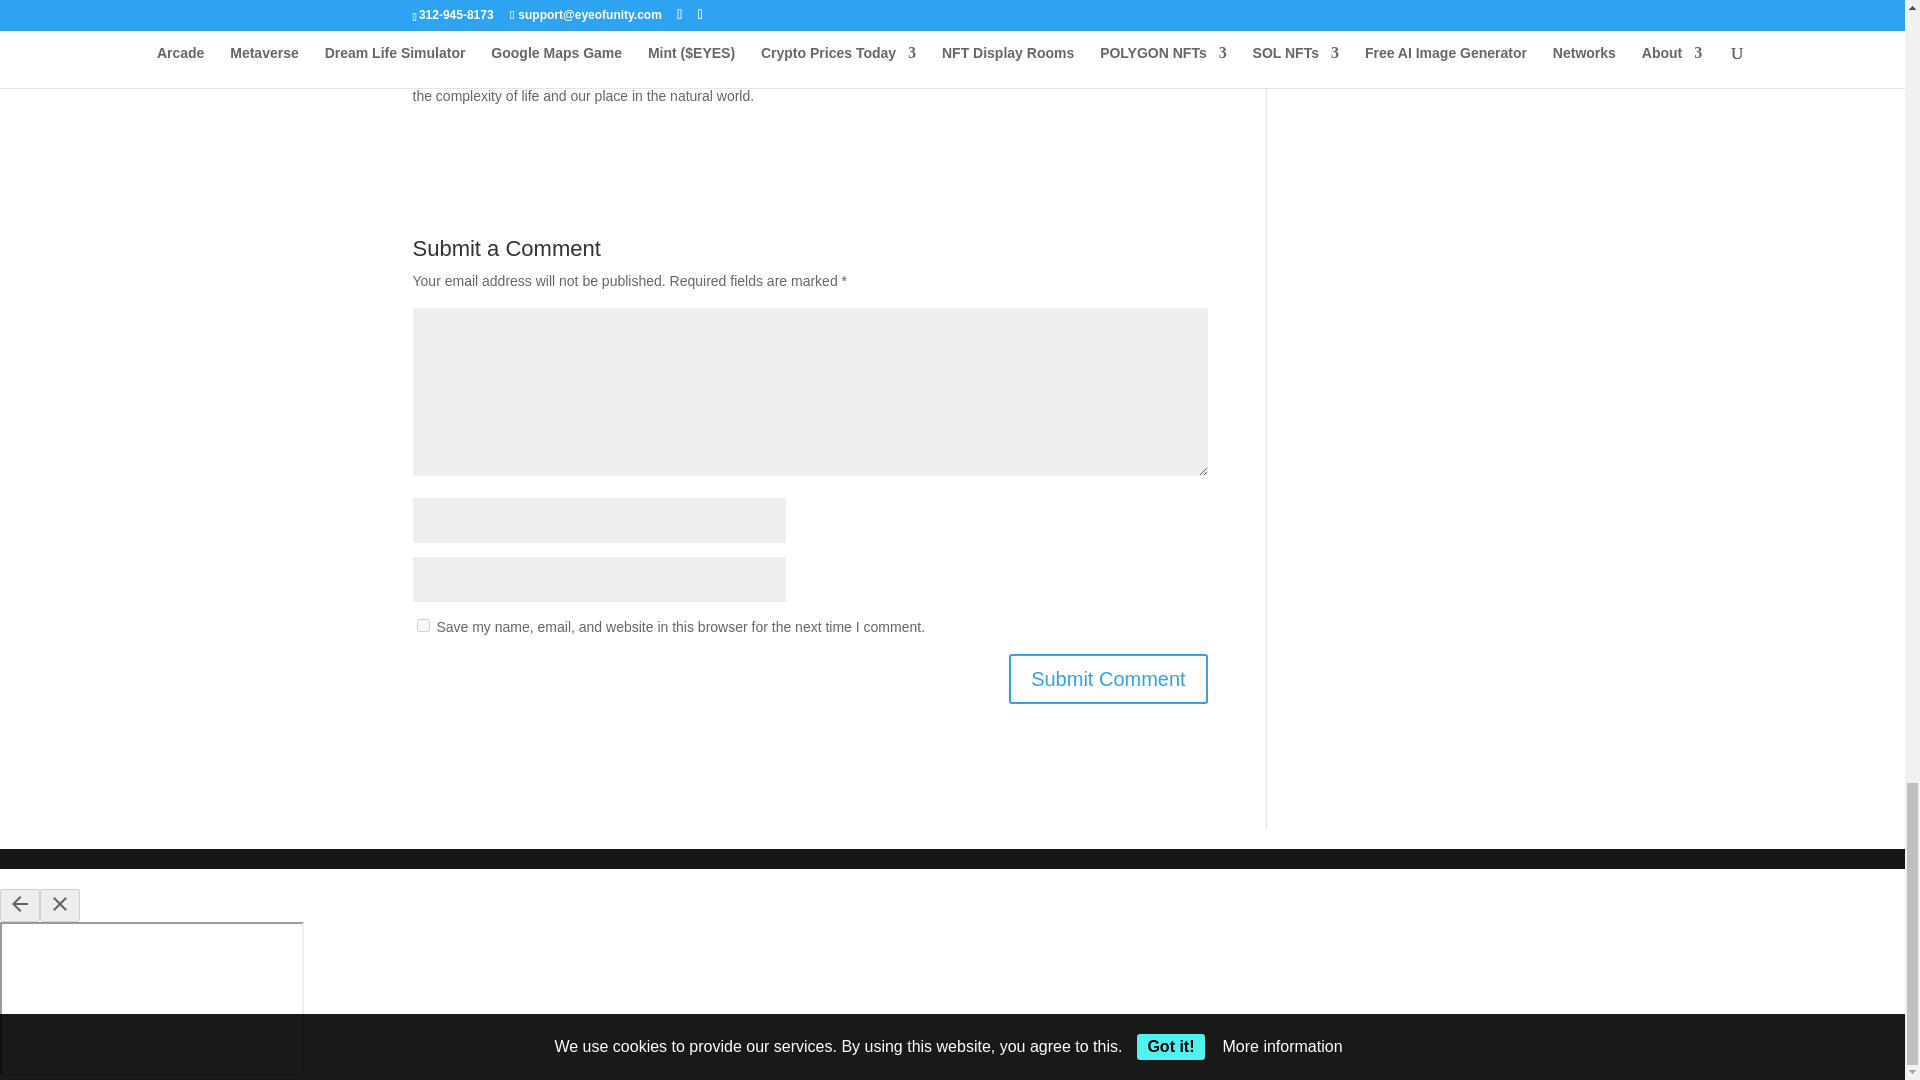 This screenshot has height=1080, width=1920. I want to click on Submit Comment, so click(1108, 678).